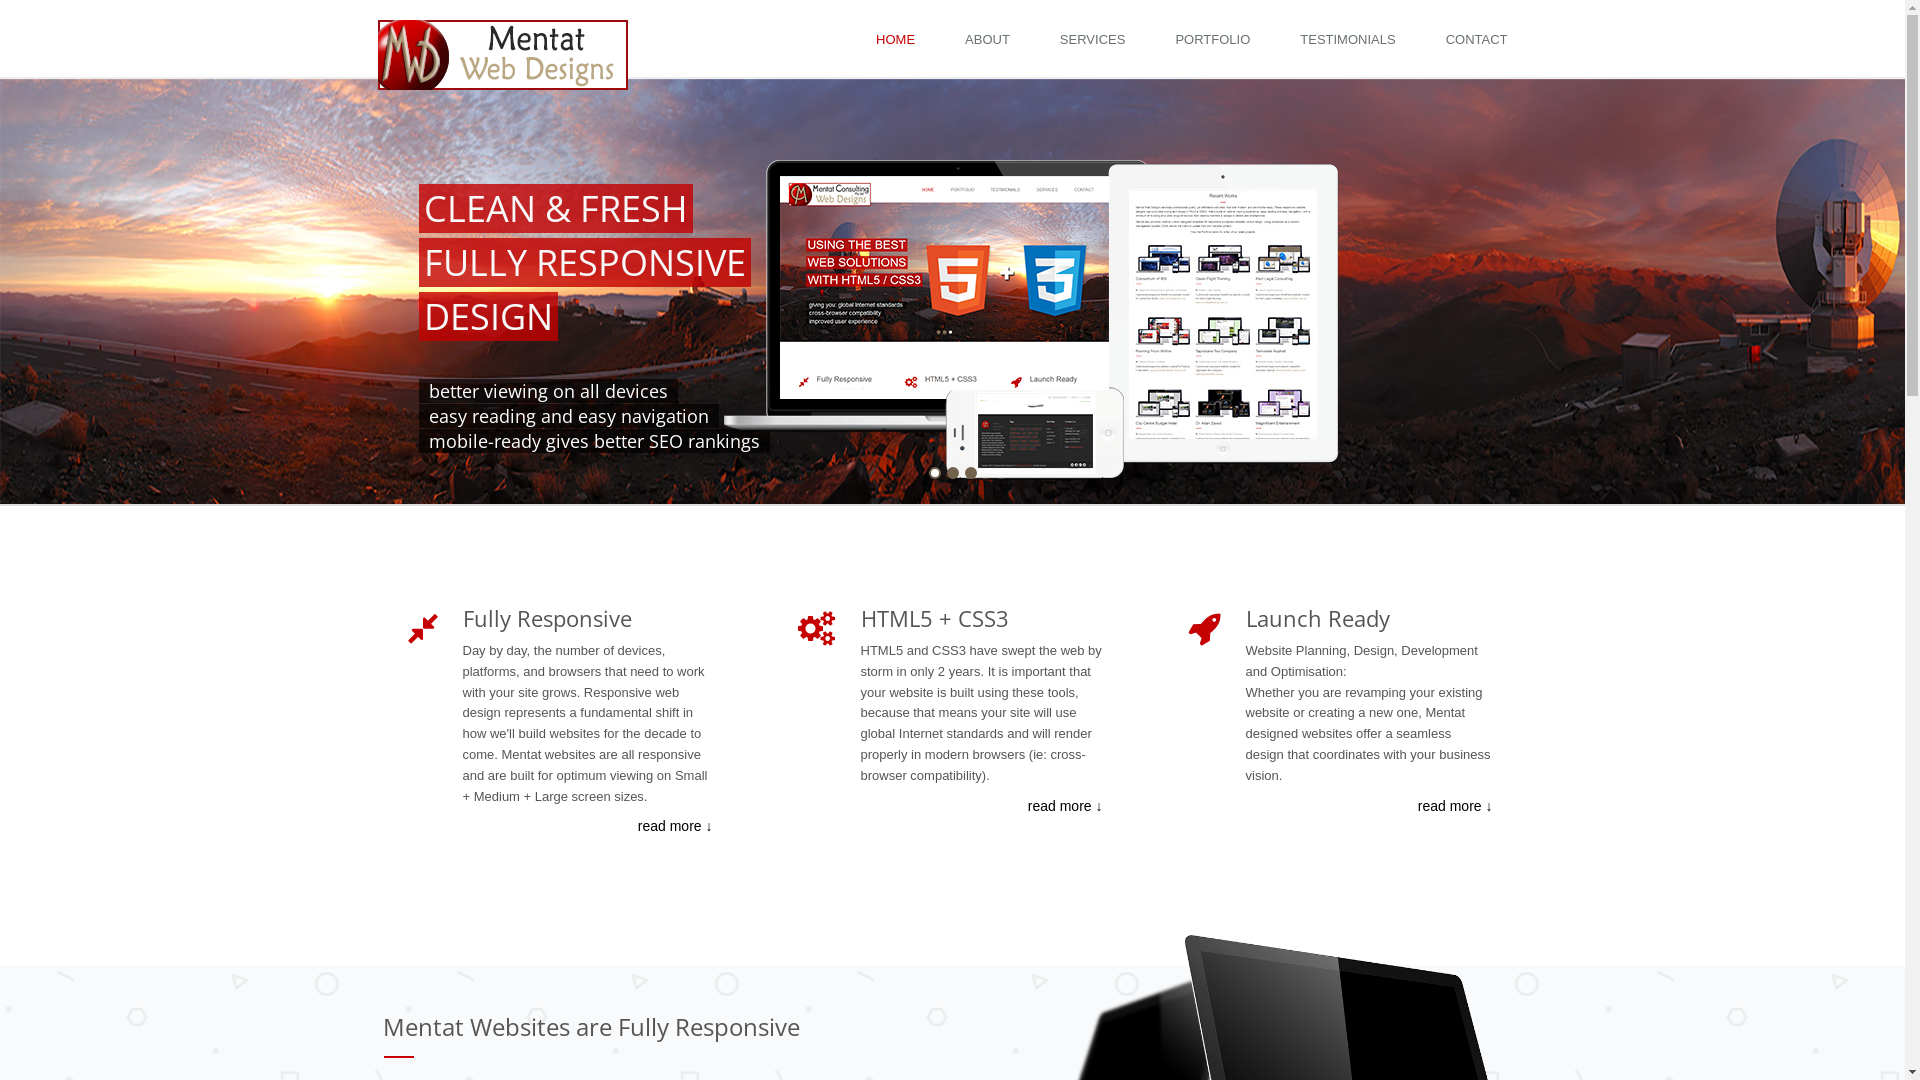  Describe the element at coordinates (900, 38) in the screenshot. I see `HOME` at that location.